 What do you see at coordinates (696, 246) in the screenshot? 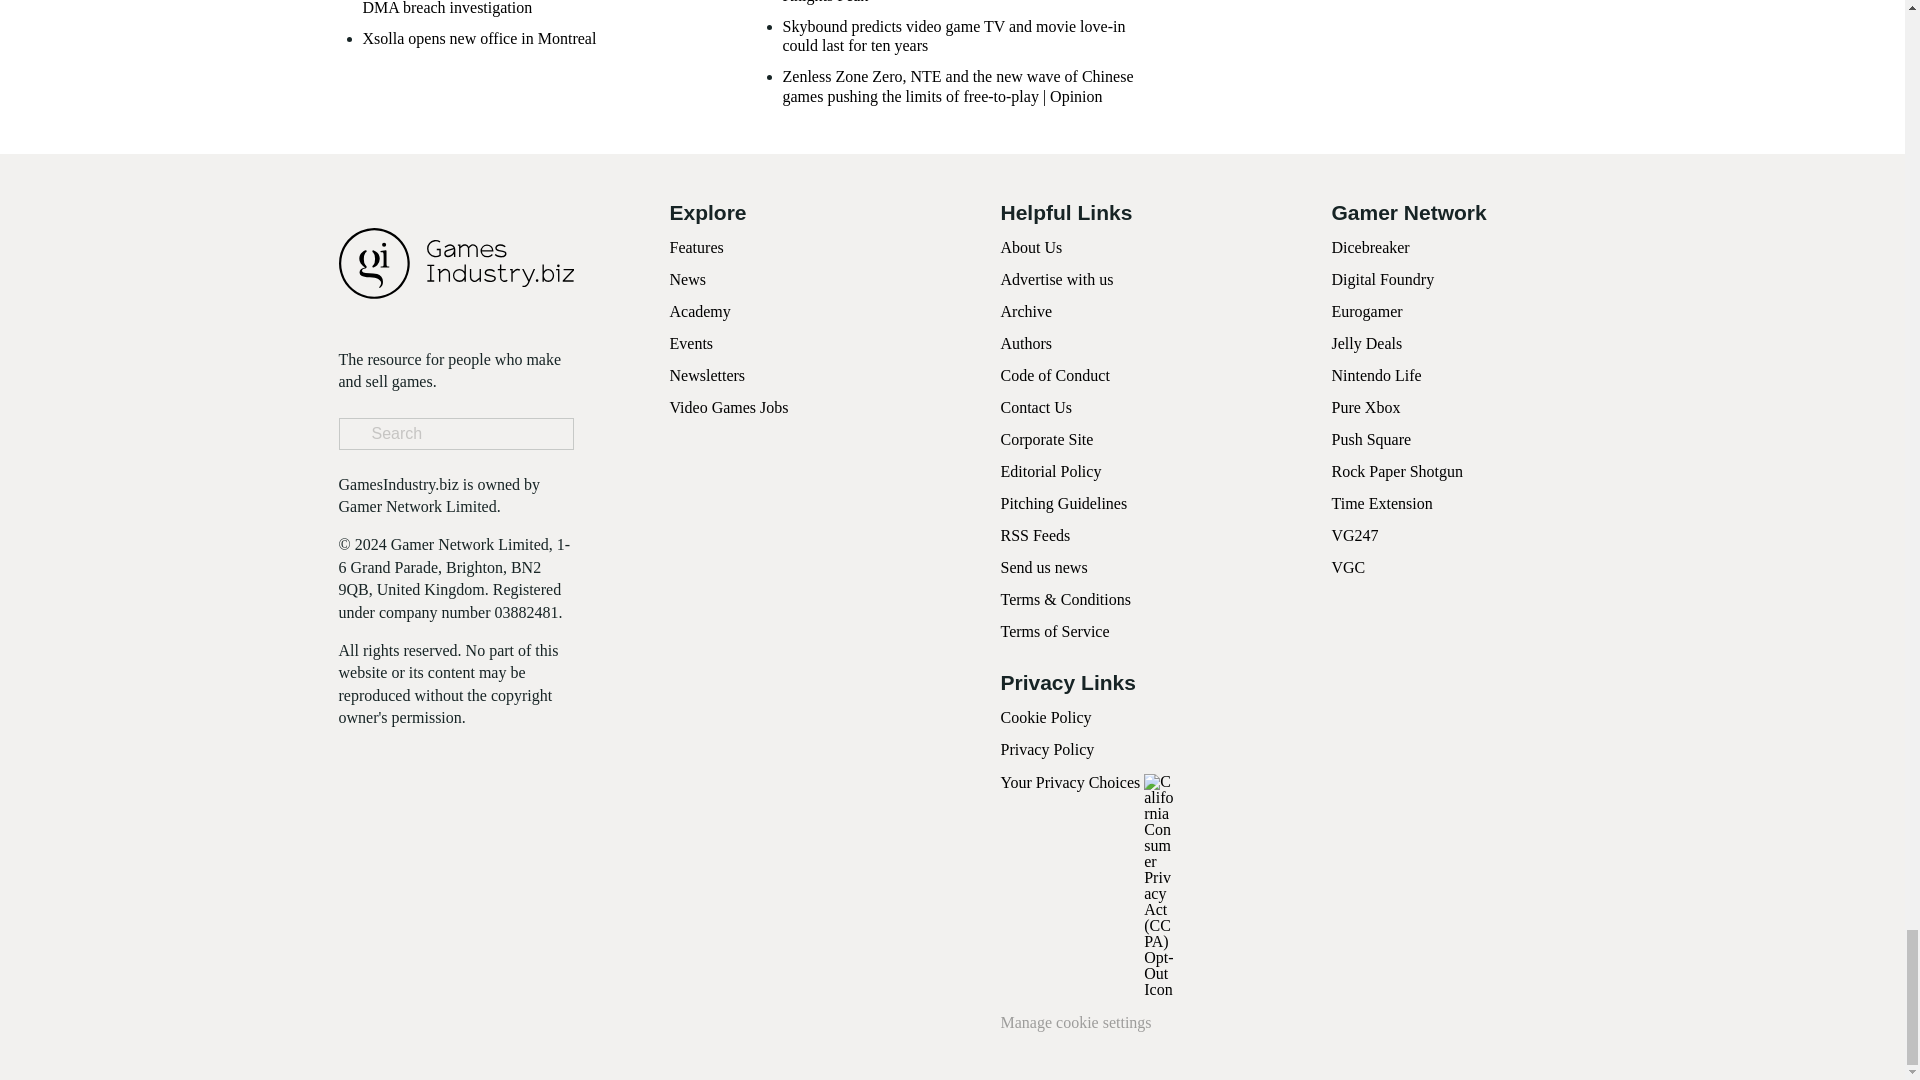
I see `Features` at bounding box center [696, 246].